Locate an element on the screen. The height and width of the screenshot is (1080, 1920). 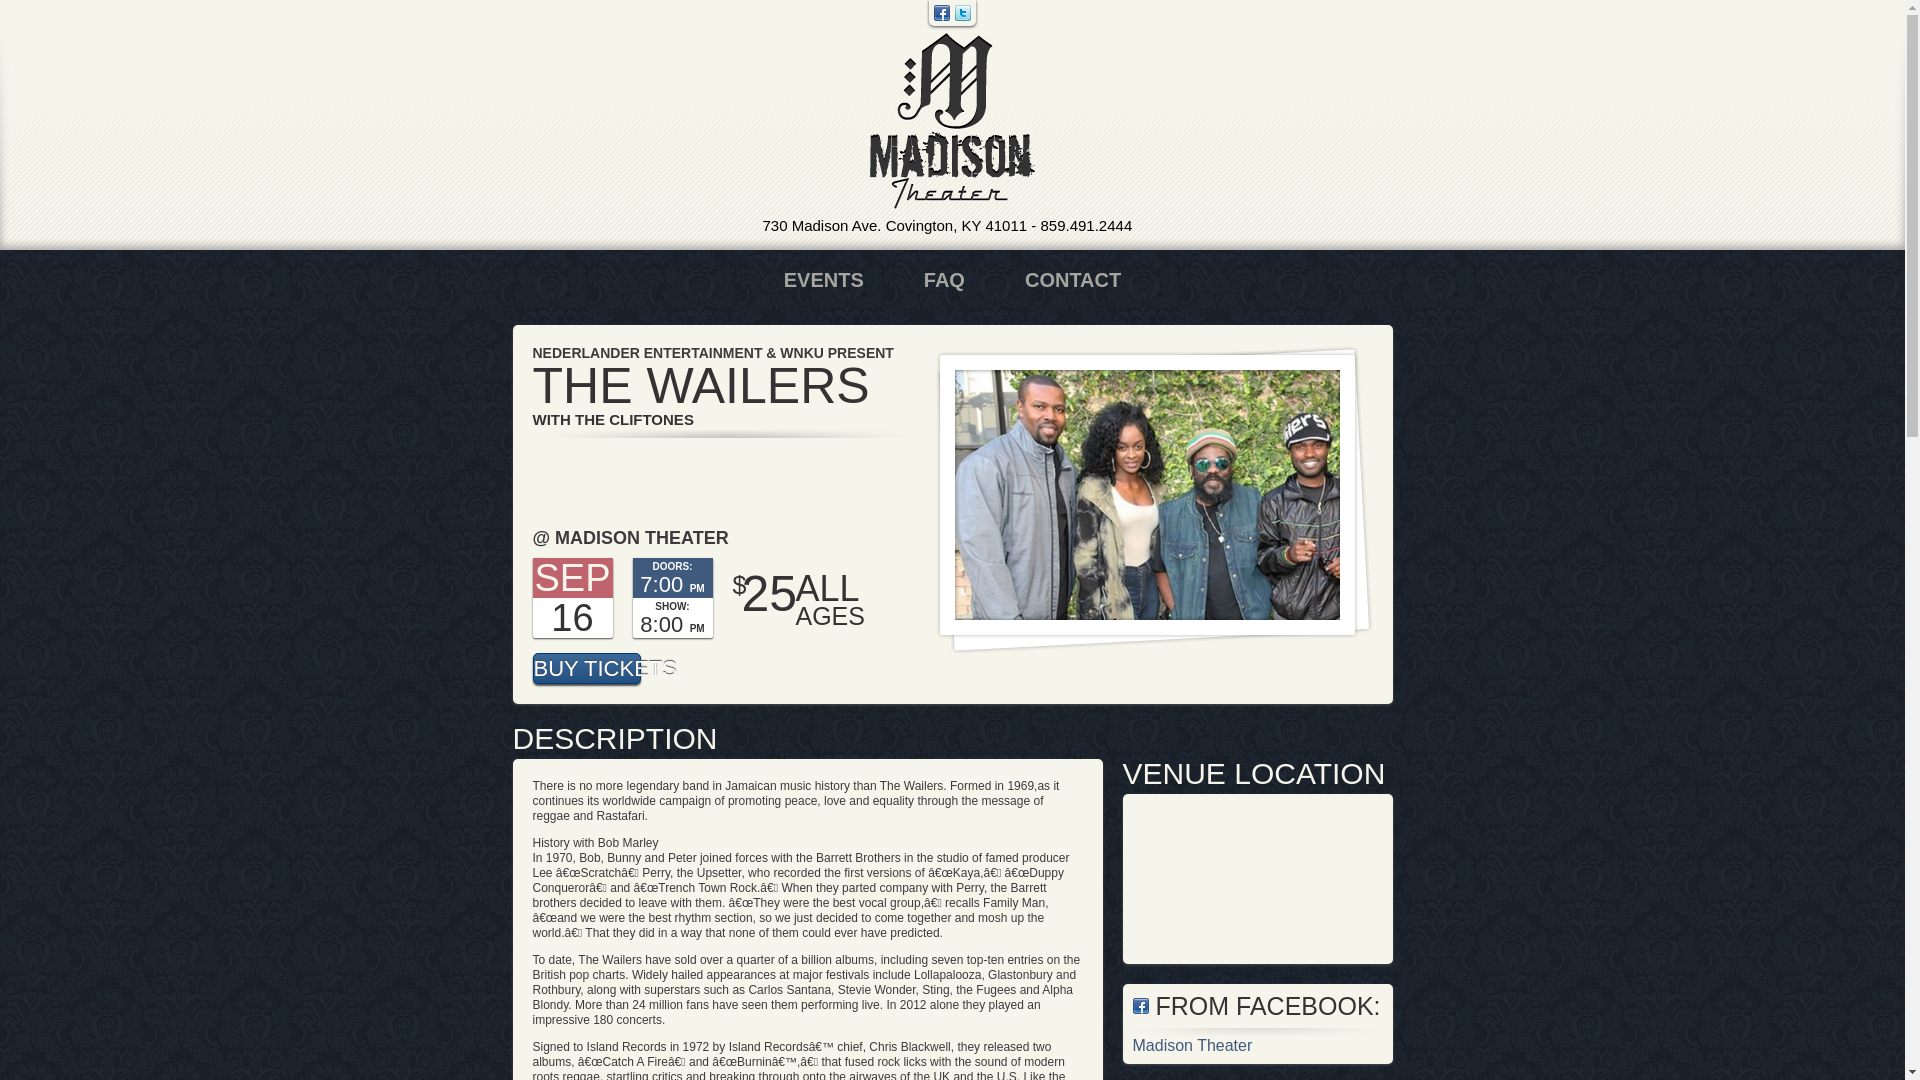
BUY TICKETS is located at coordinates (585, 668).